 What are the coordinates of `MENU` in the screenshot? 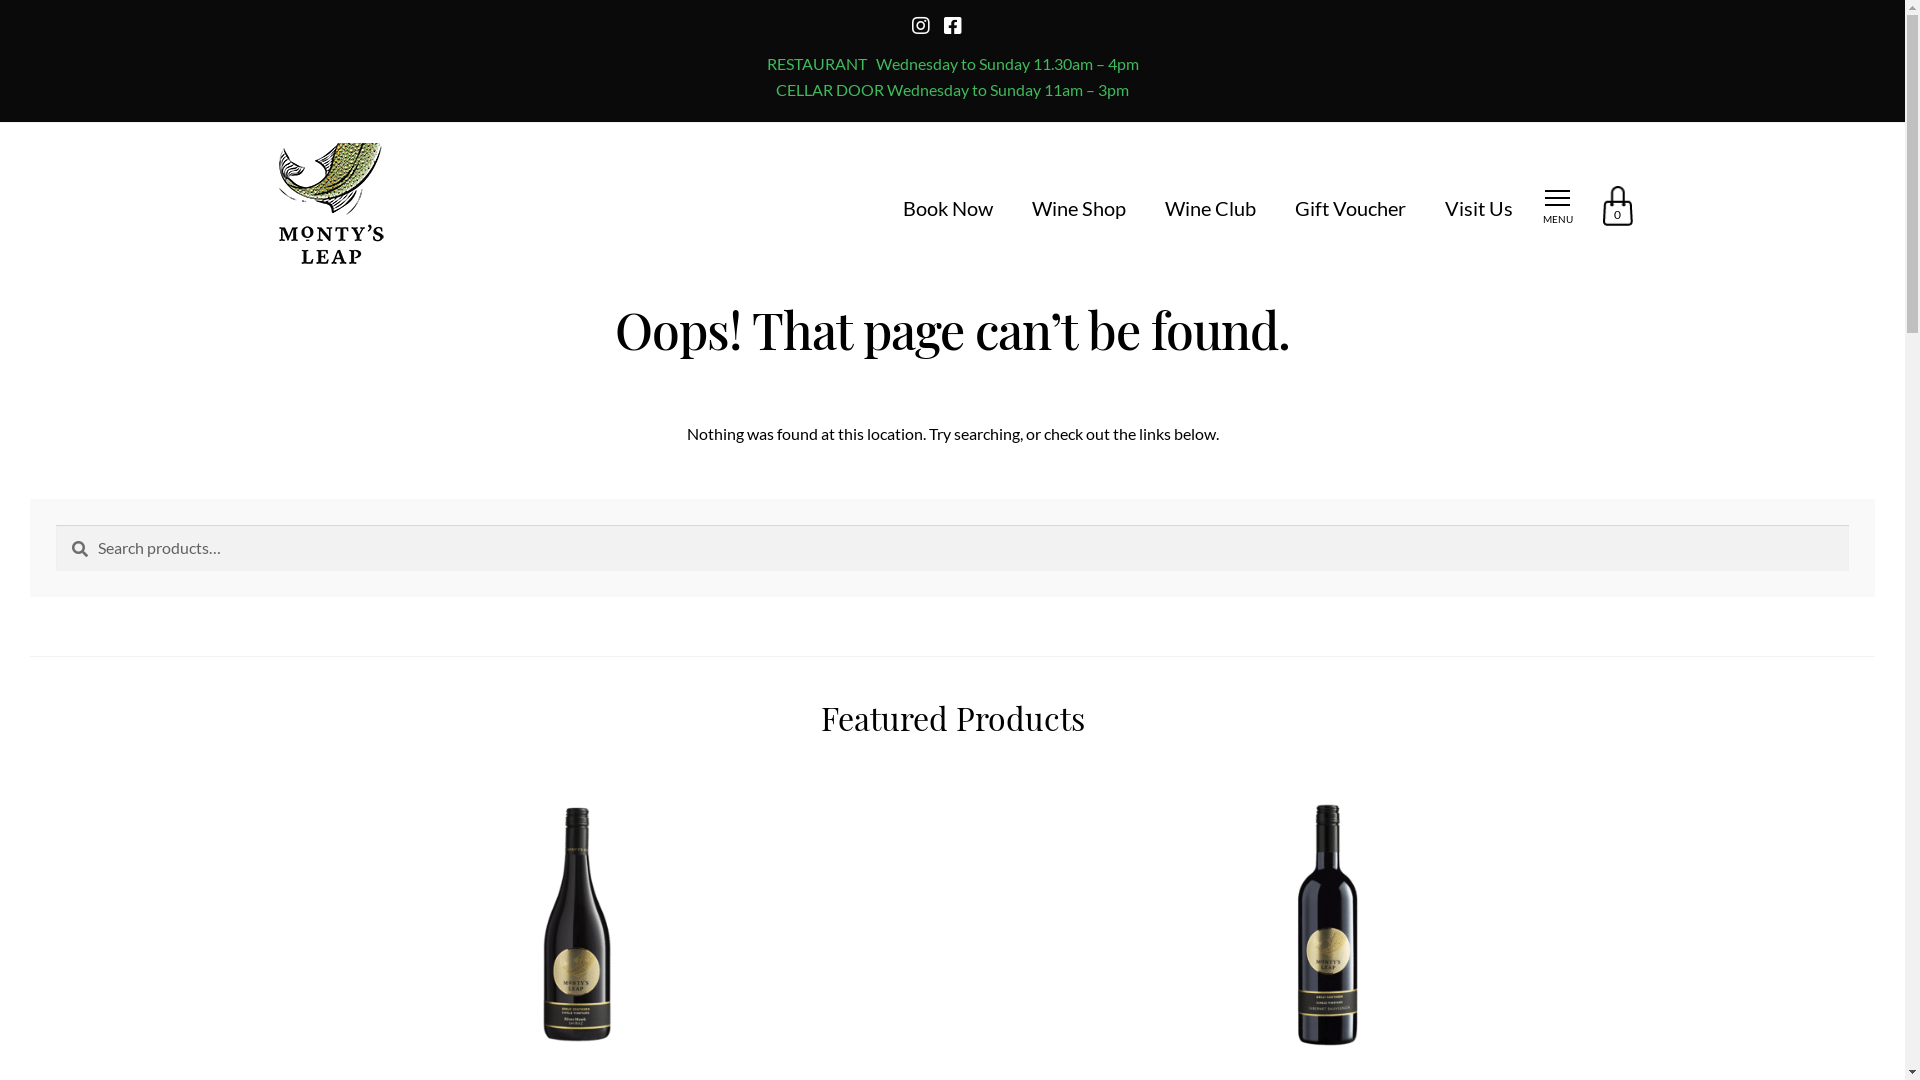 It's located at (1557, 208).